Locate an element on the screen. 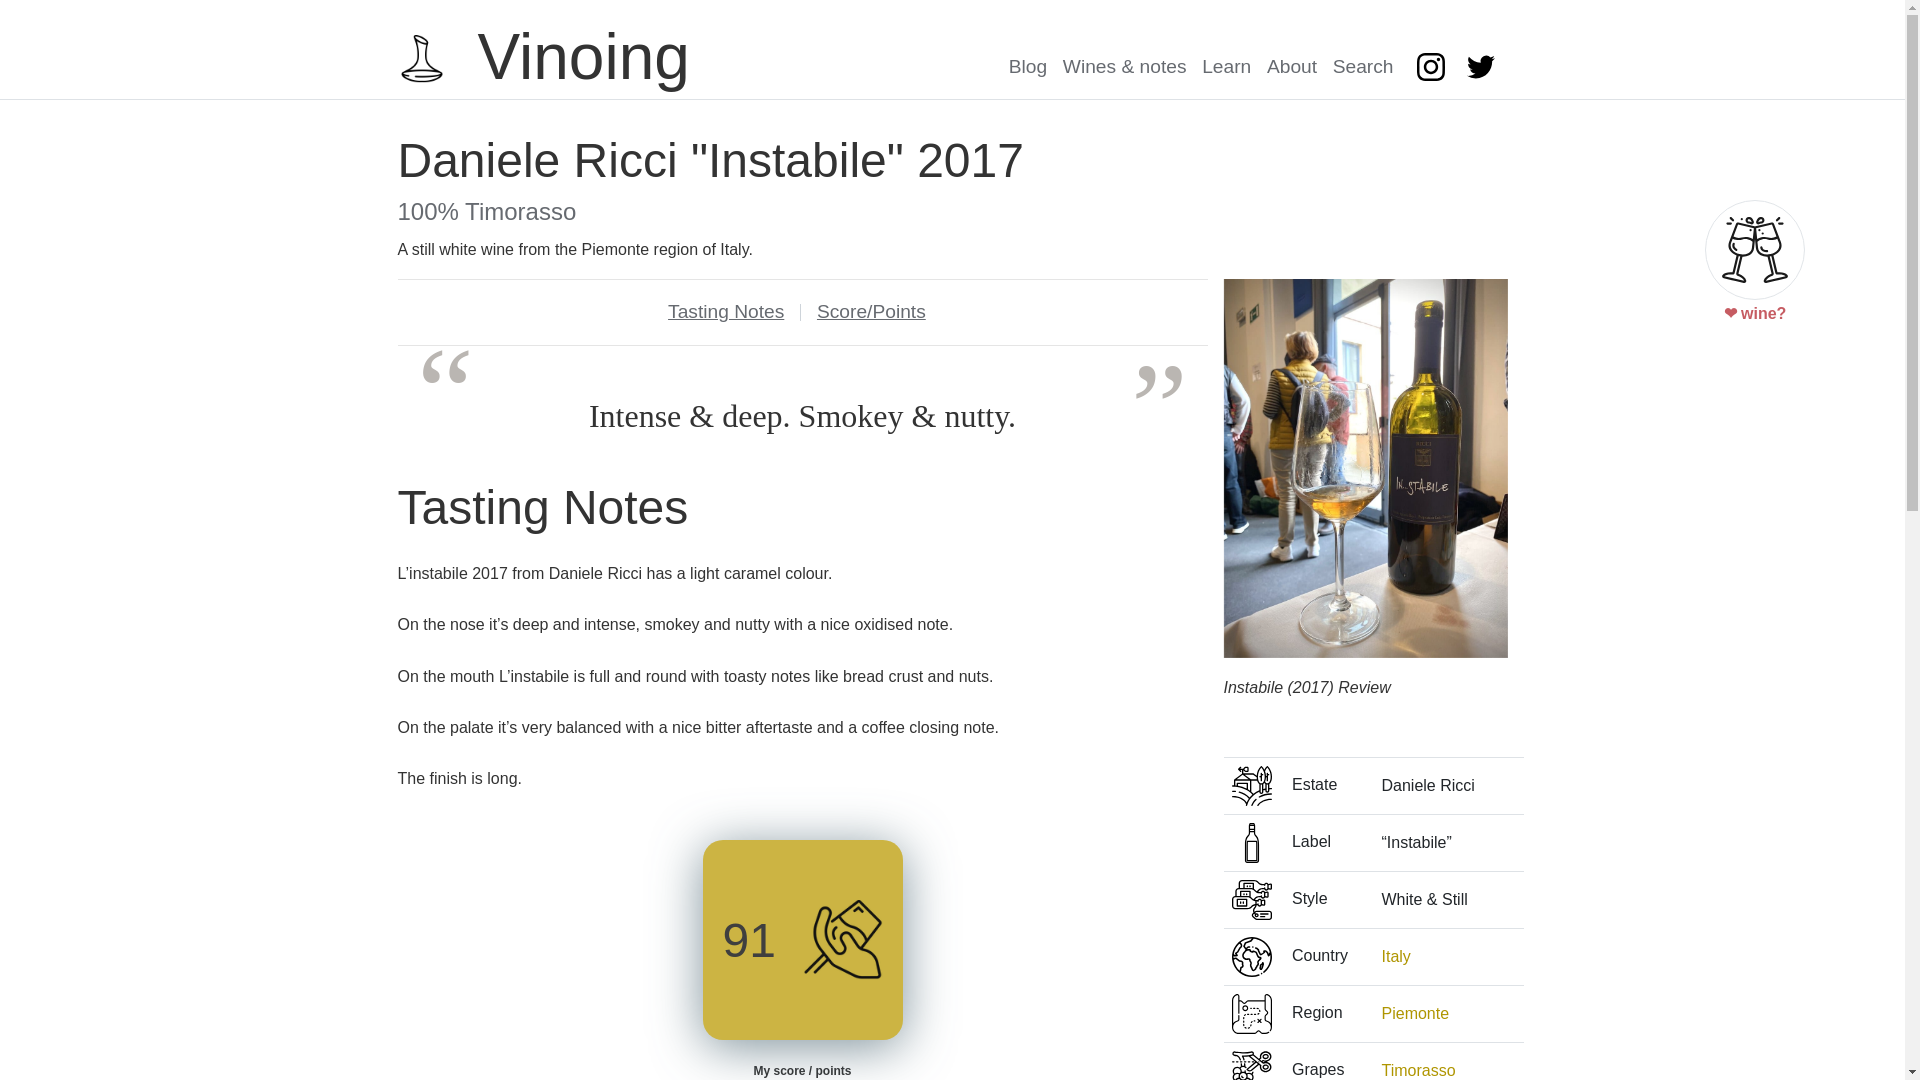 Image resolution: width=1920 pixels, height=1080 pixels. Twitter icon is located at coordinates (1480, 66).